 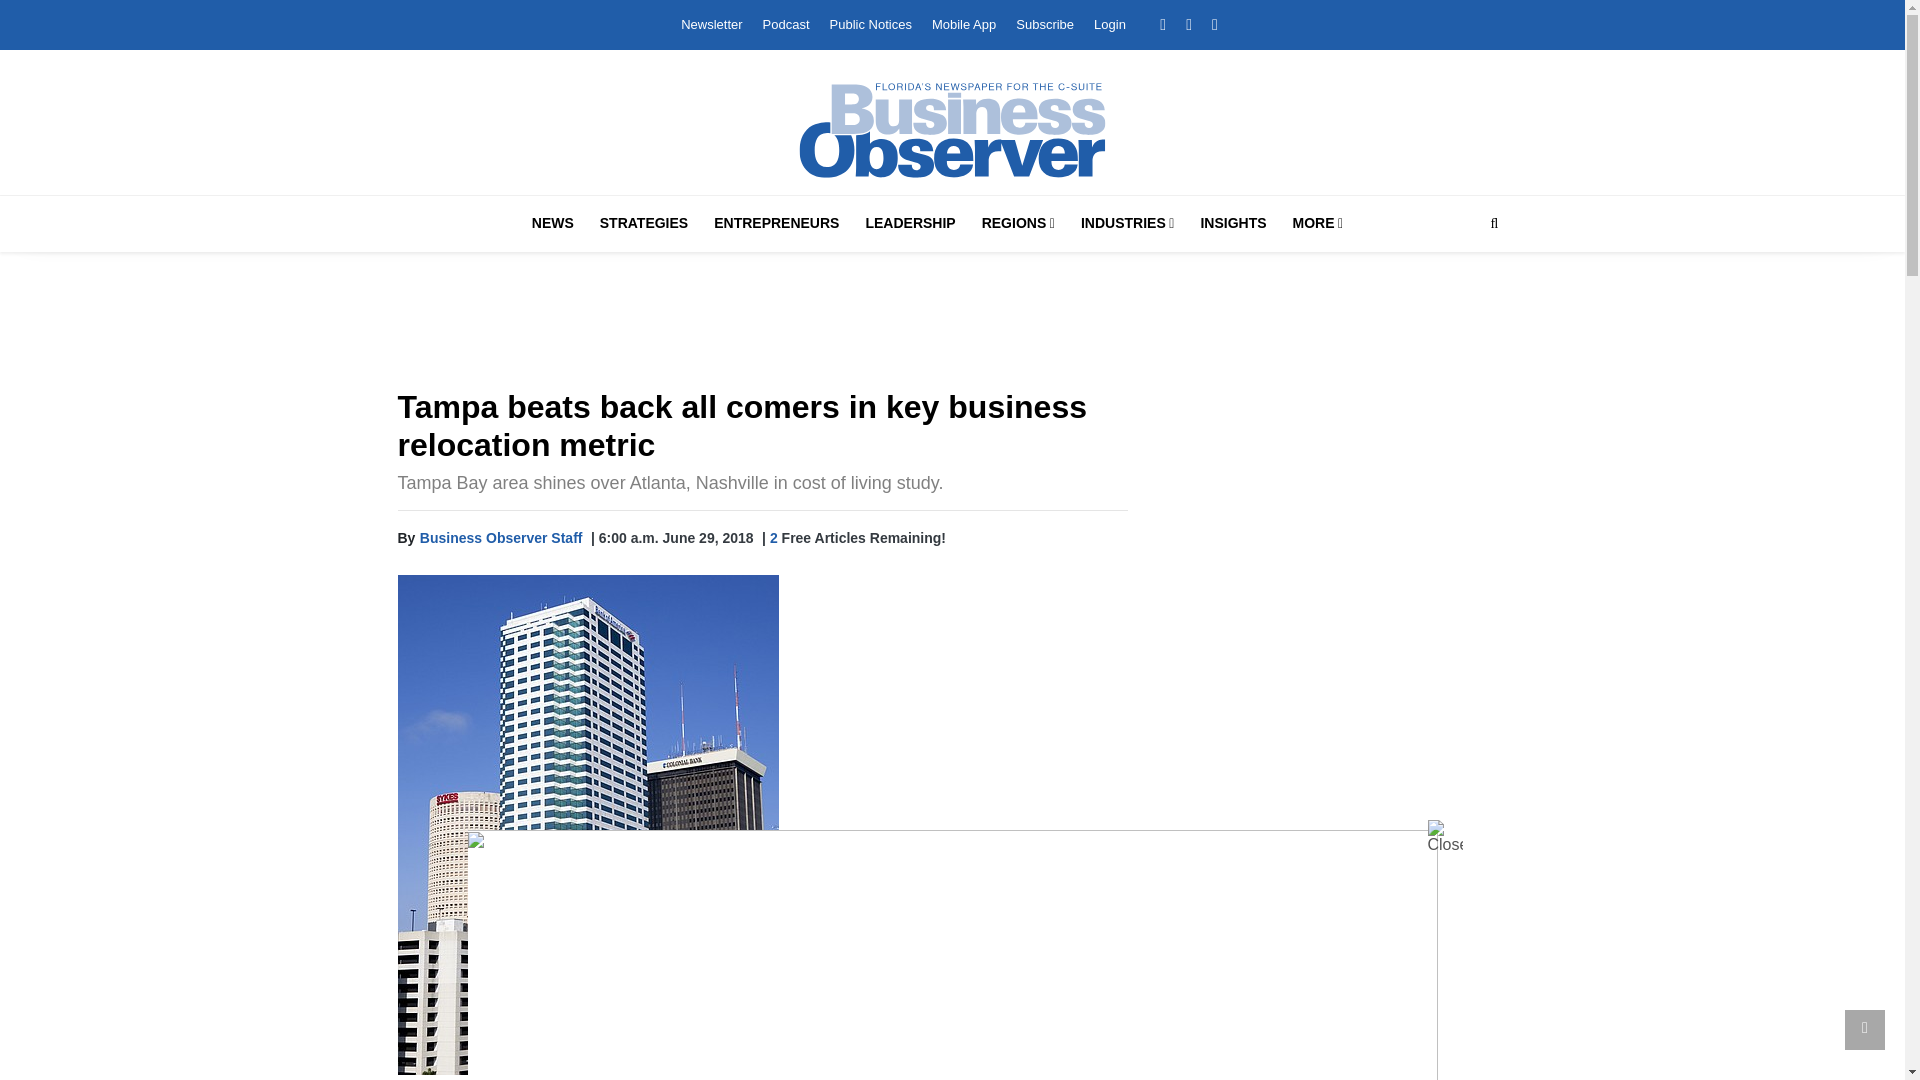 What do you see at coordinates (953, 324) in the screenshot?
I see `3rd party ad content` at bounding box center [953, 324].